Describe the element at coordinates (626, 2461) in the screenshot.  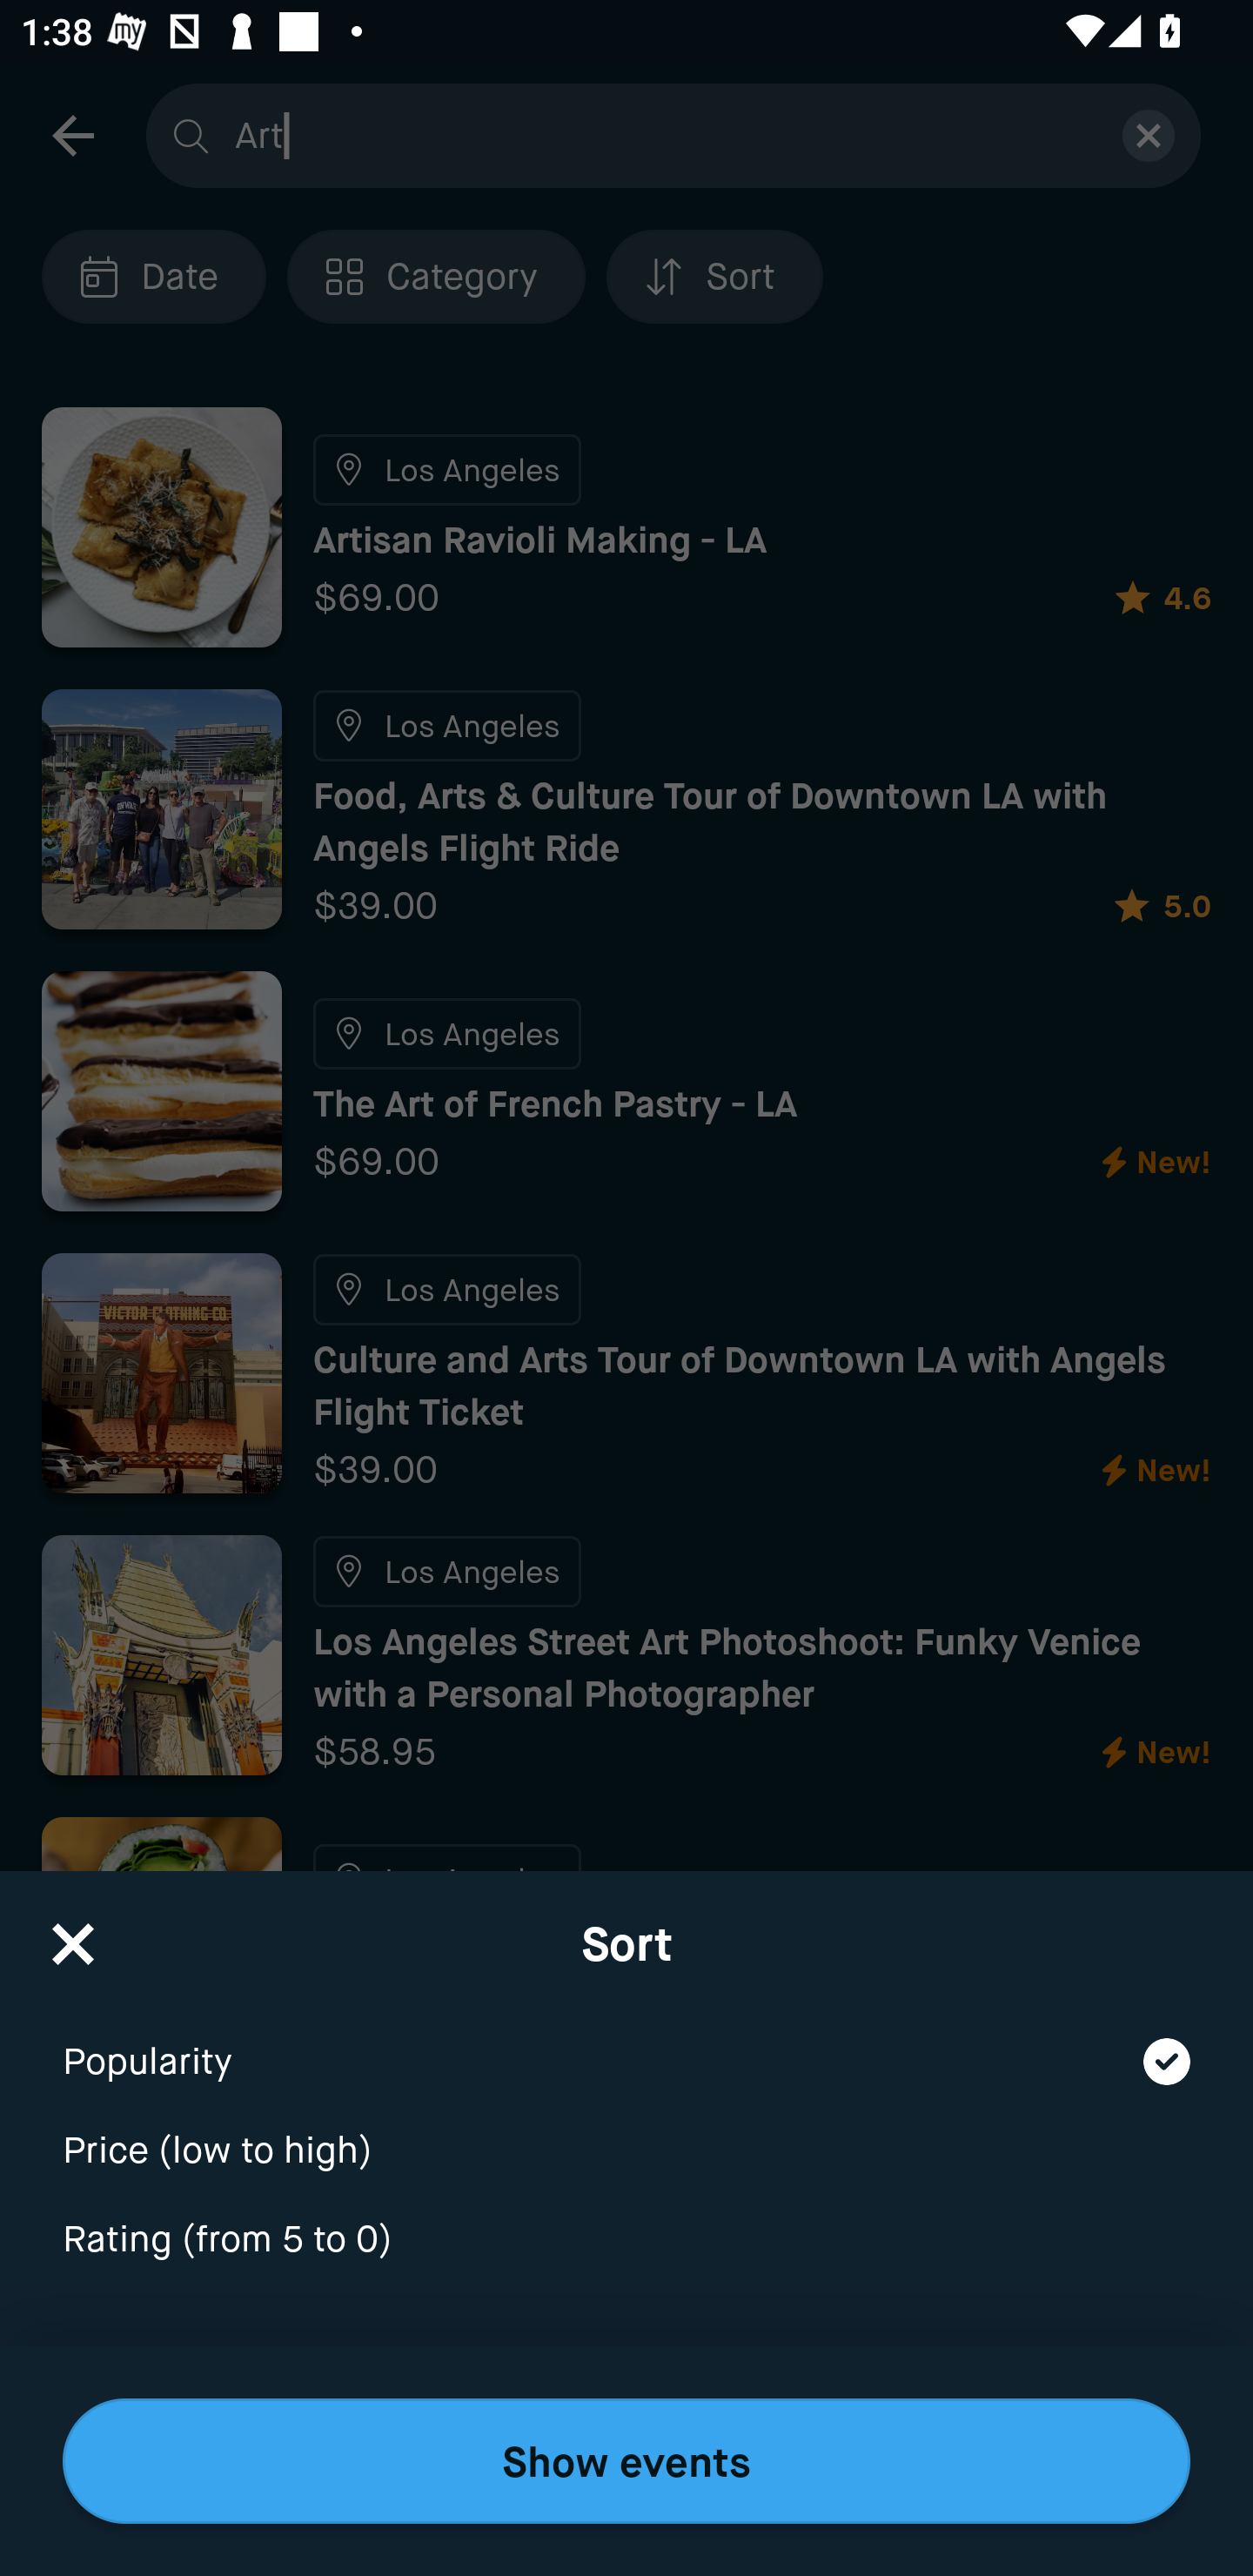
I see `Show events` at that location.